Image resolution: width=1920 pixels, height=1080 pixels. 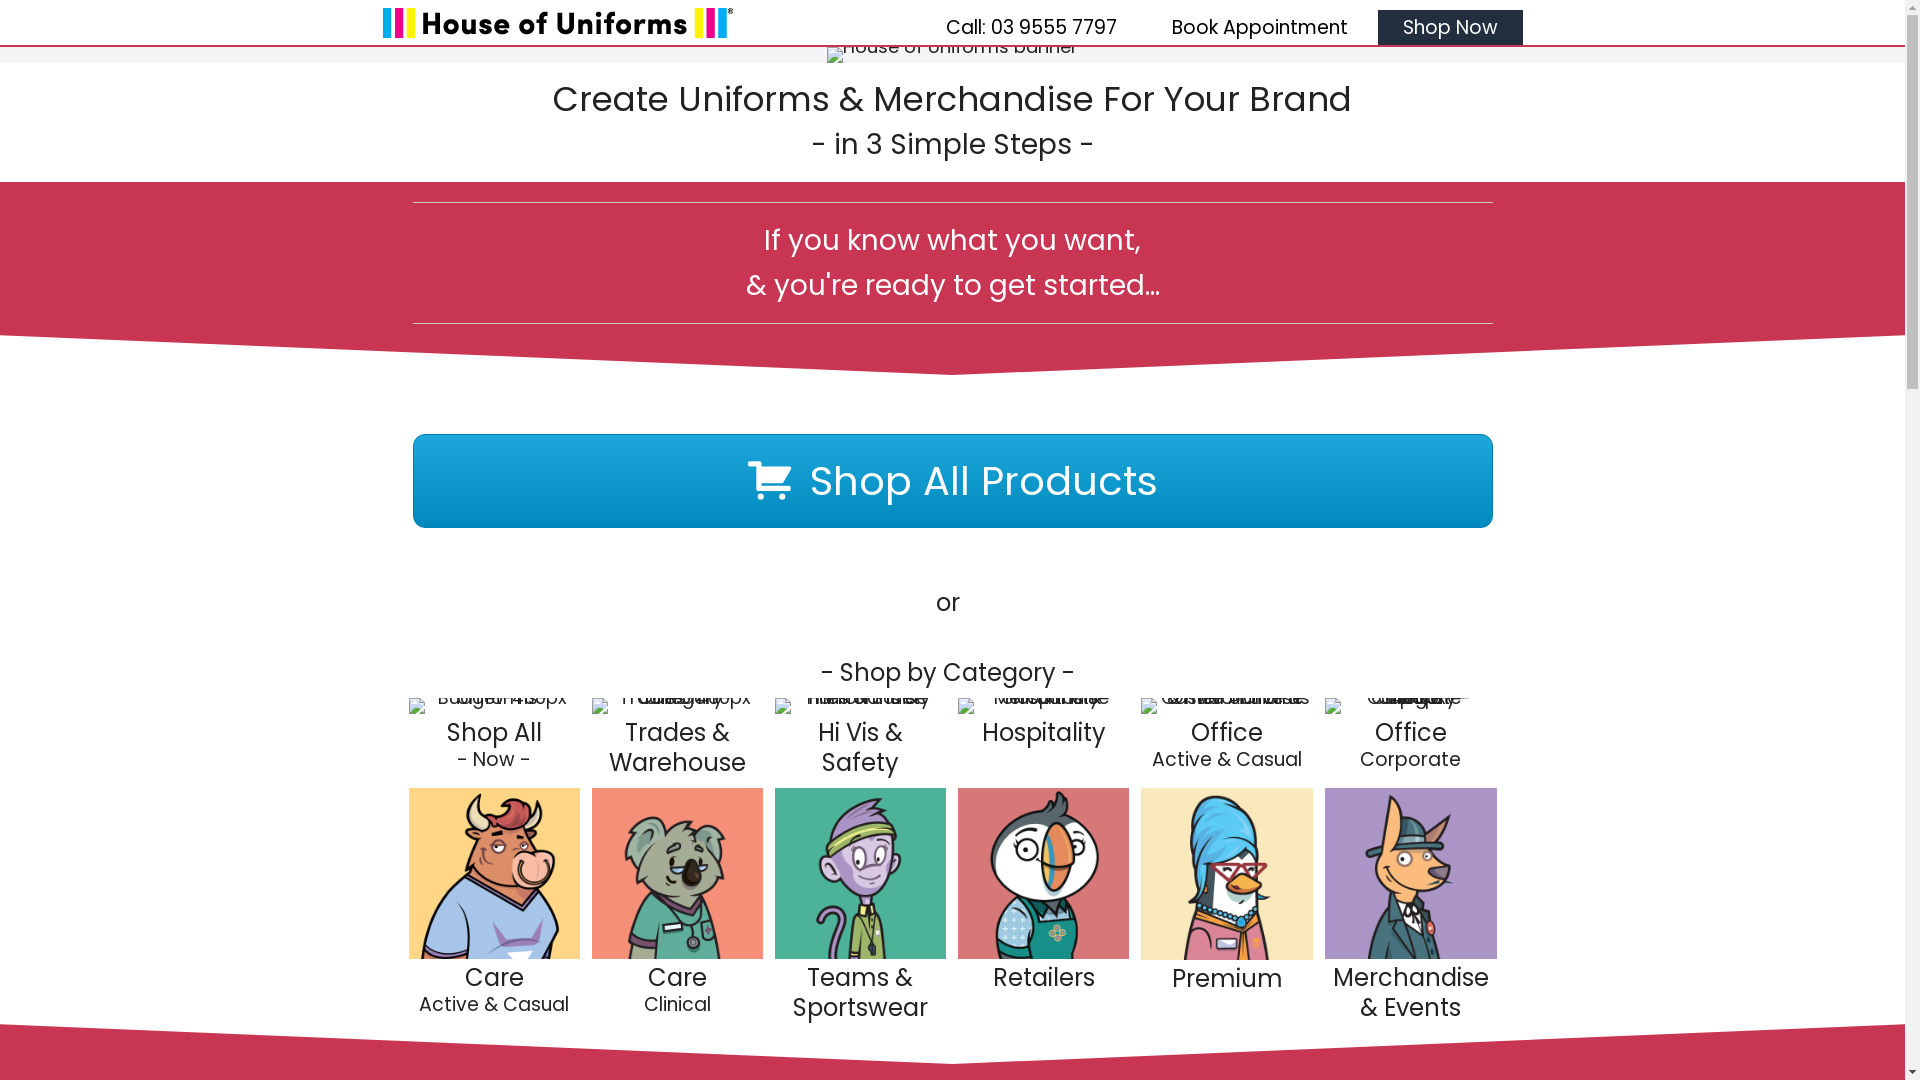 What do you see at coordinates (1030, 28) in the screenshot?
I see `Call: 03 9555 7797` at bounding box center [1030, 28].